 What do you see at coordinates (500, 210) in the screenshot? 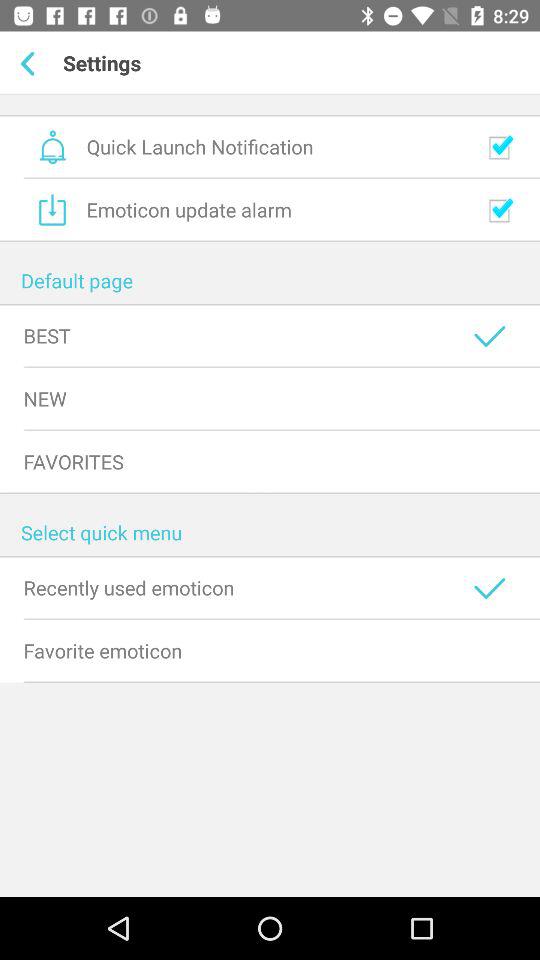
I see `remove check` at bounding box center [500, 210].